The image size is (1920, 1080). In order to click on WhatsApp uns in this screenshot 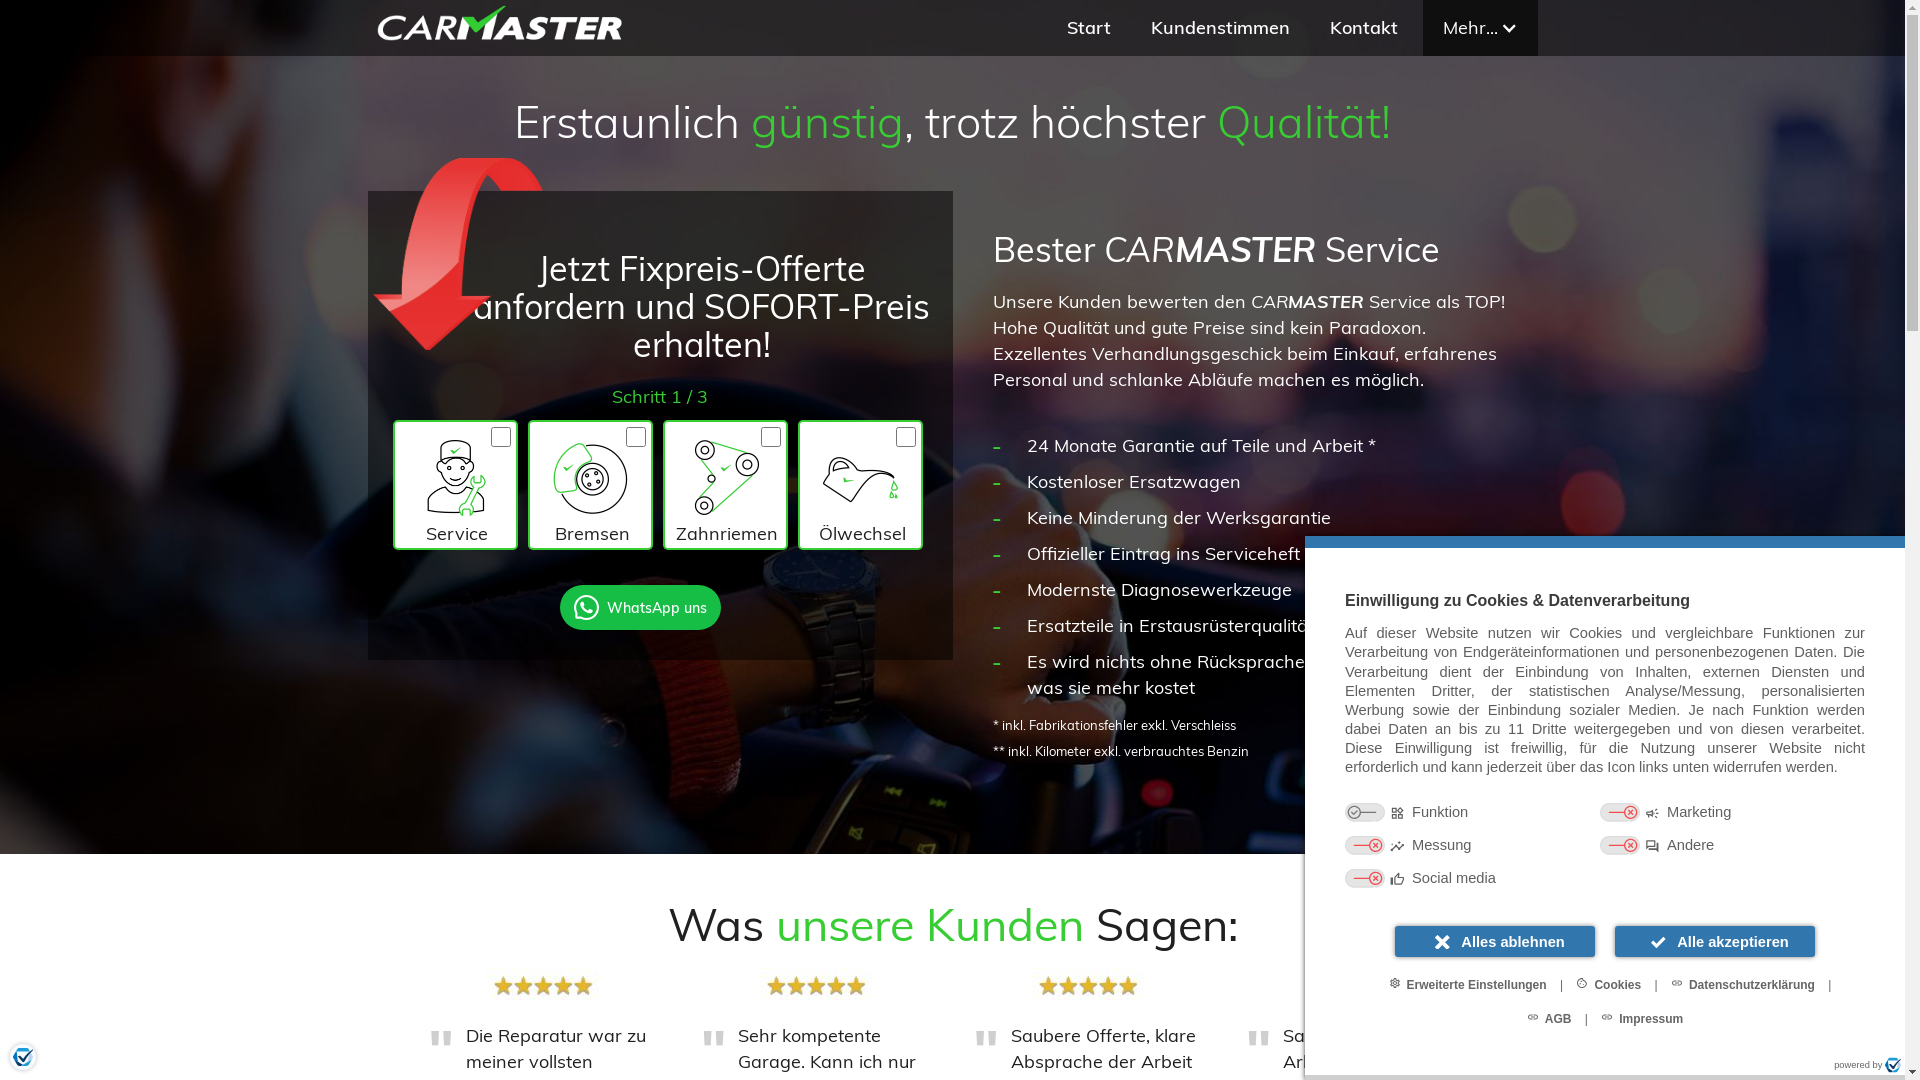, I will do `click(1804, 1038)`.